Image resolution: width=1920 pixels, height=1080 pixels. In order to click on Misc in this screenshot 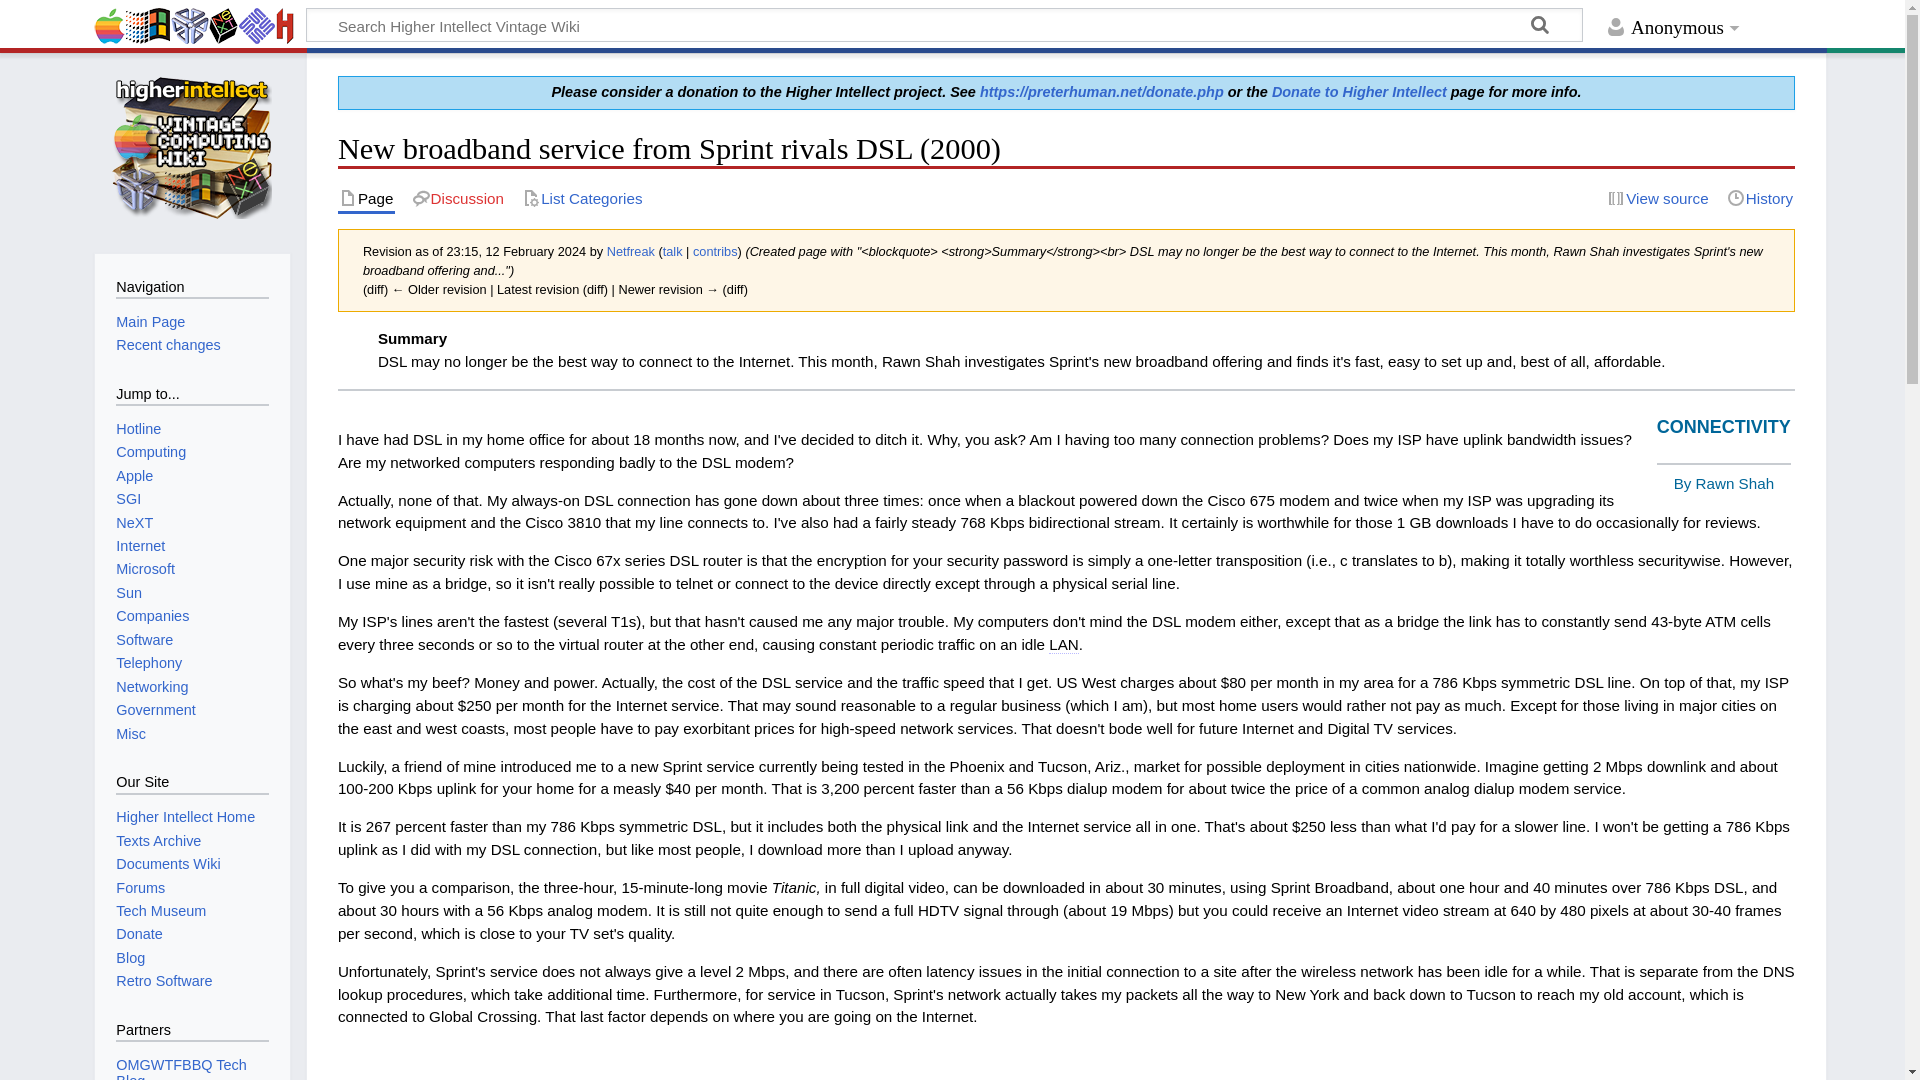, I will do `click(130, 733)`.